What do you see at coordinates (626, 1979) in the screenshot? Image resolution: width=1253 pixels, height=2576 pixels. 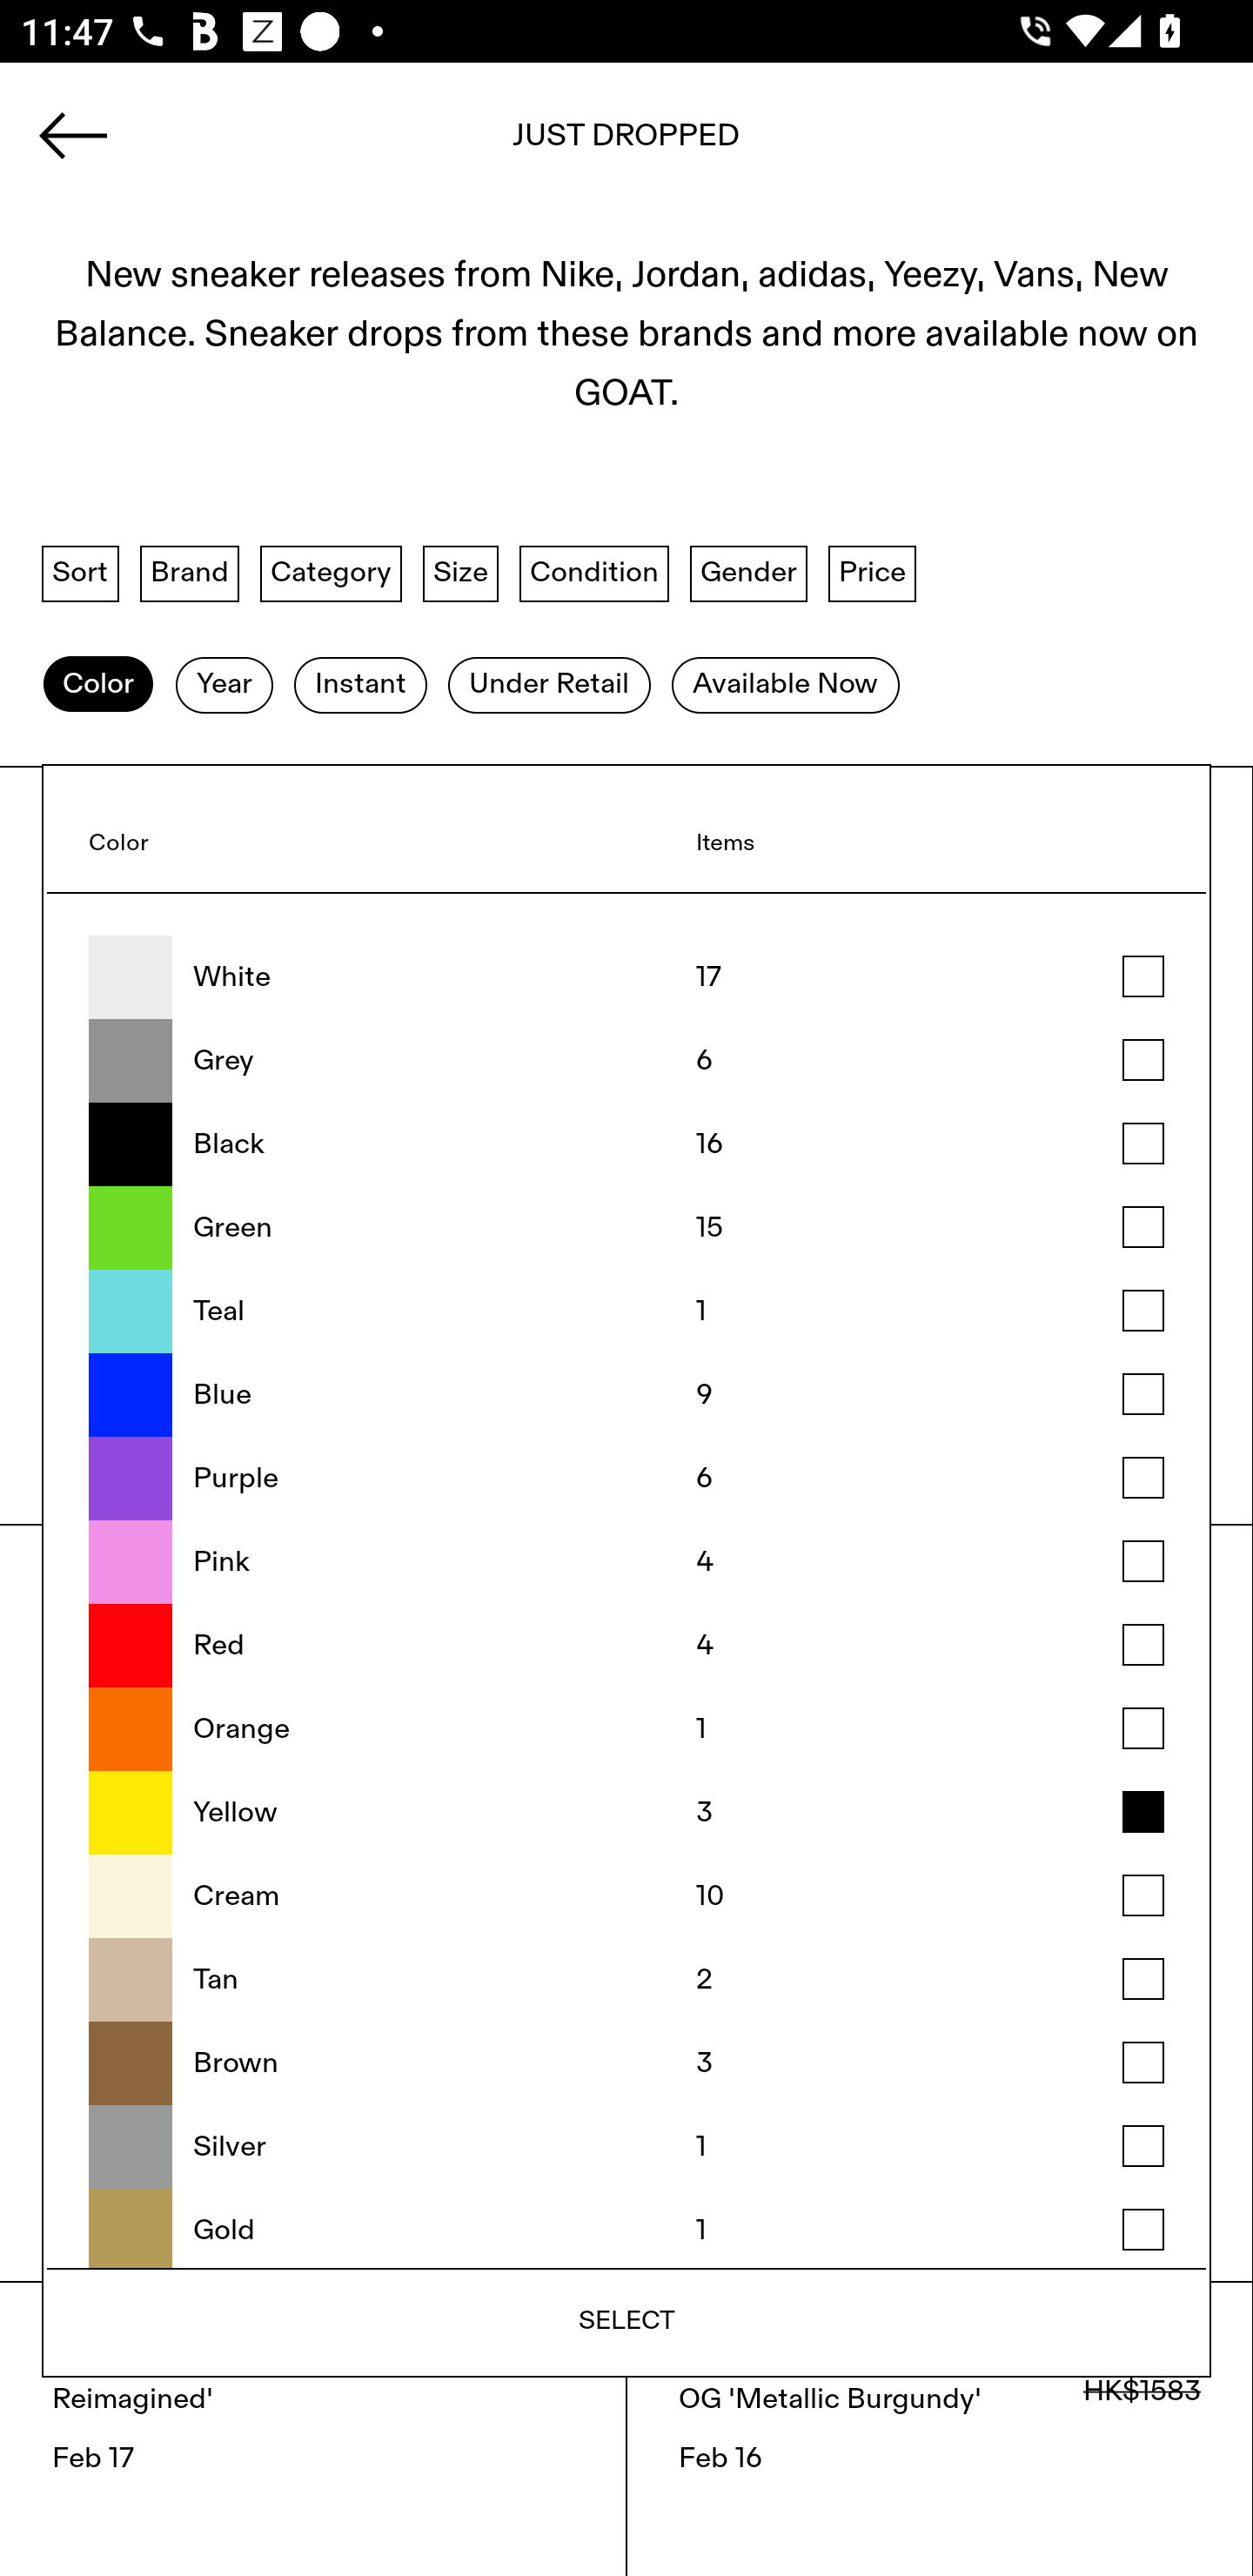 I see `Tan 2` at bounding box center [626, 1979].